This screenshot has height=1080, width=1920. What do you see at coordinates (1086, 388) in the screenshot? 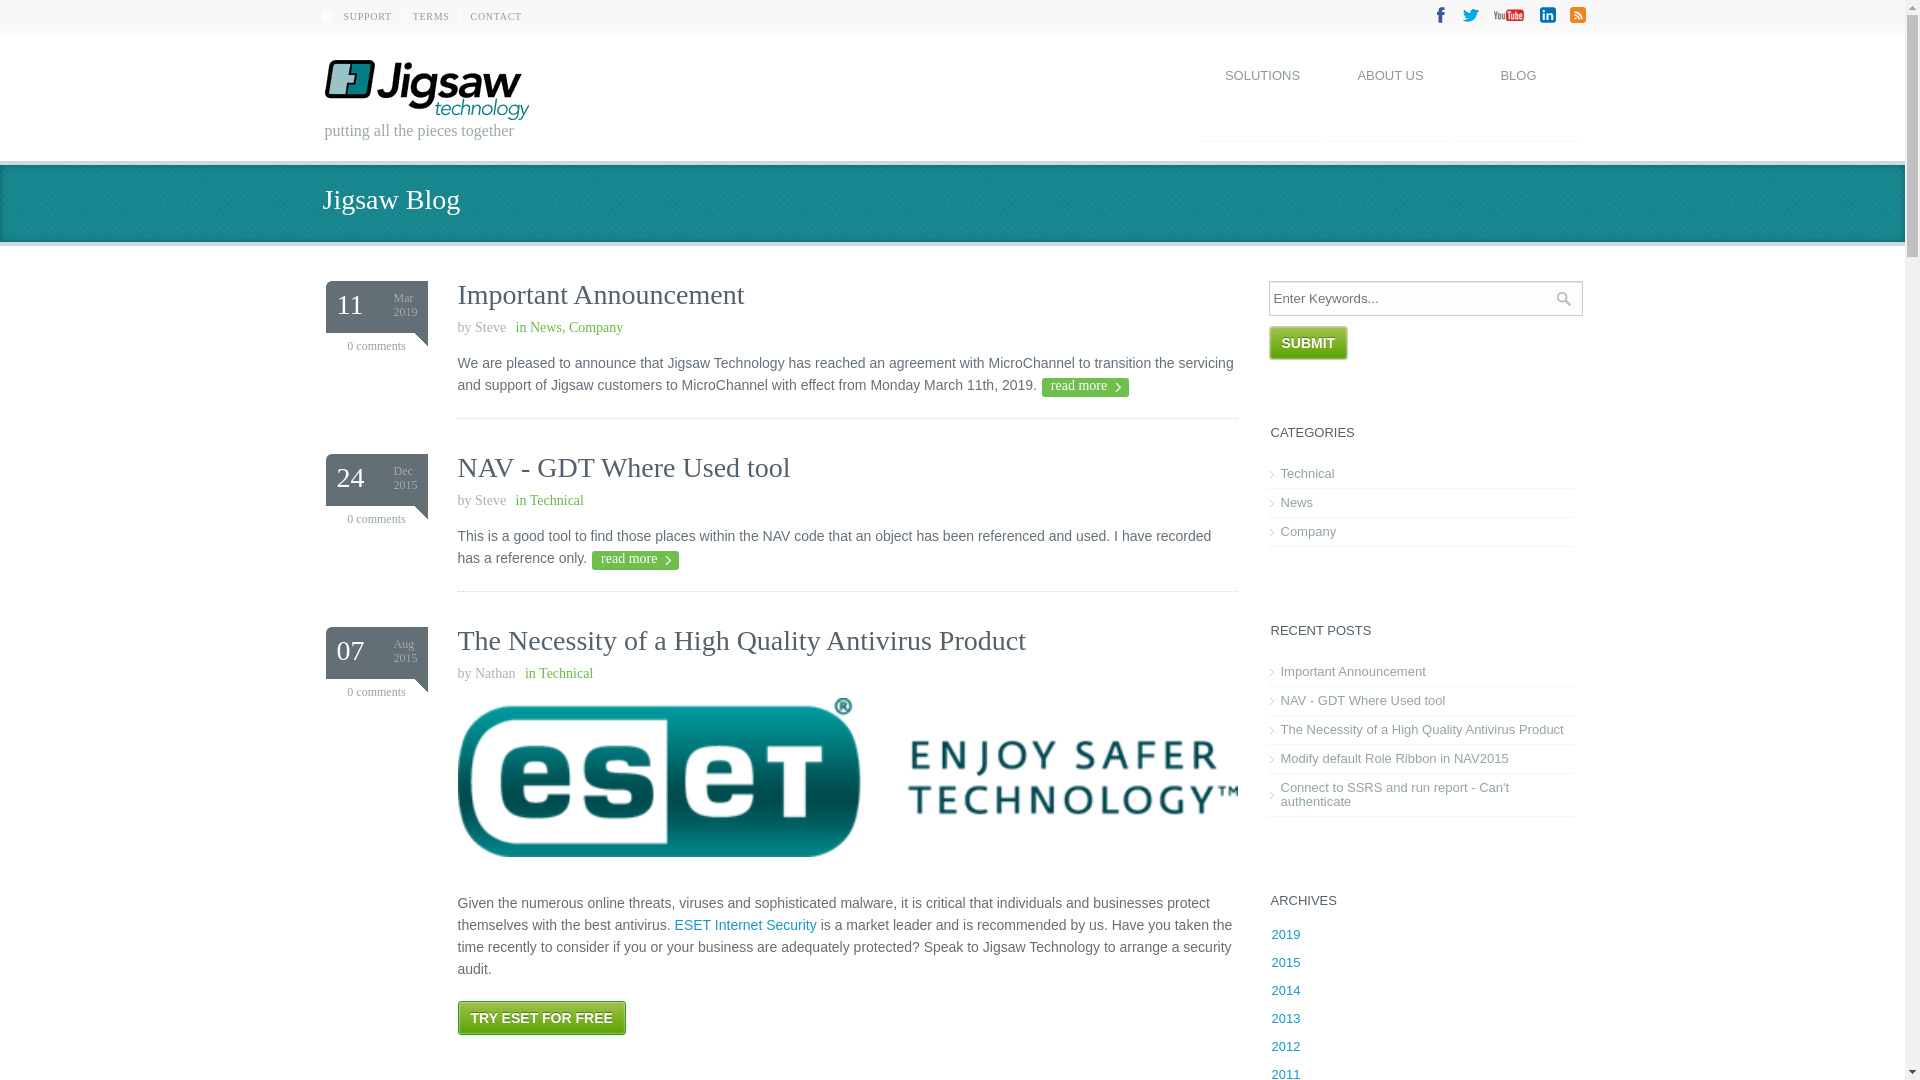
I see `read more` at bounding box center [1086, 388].